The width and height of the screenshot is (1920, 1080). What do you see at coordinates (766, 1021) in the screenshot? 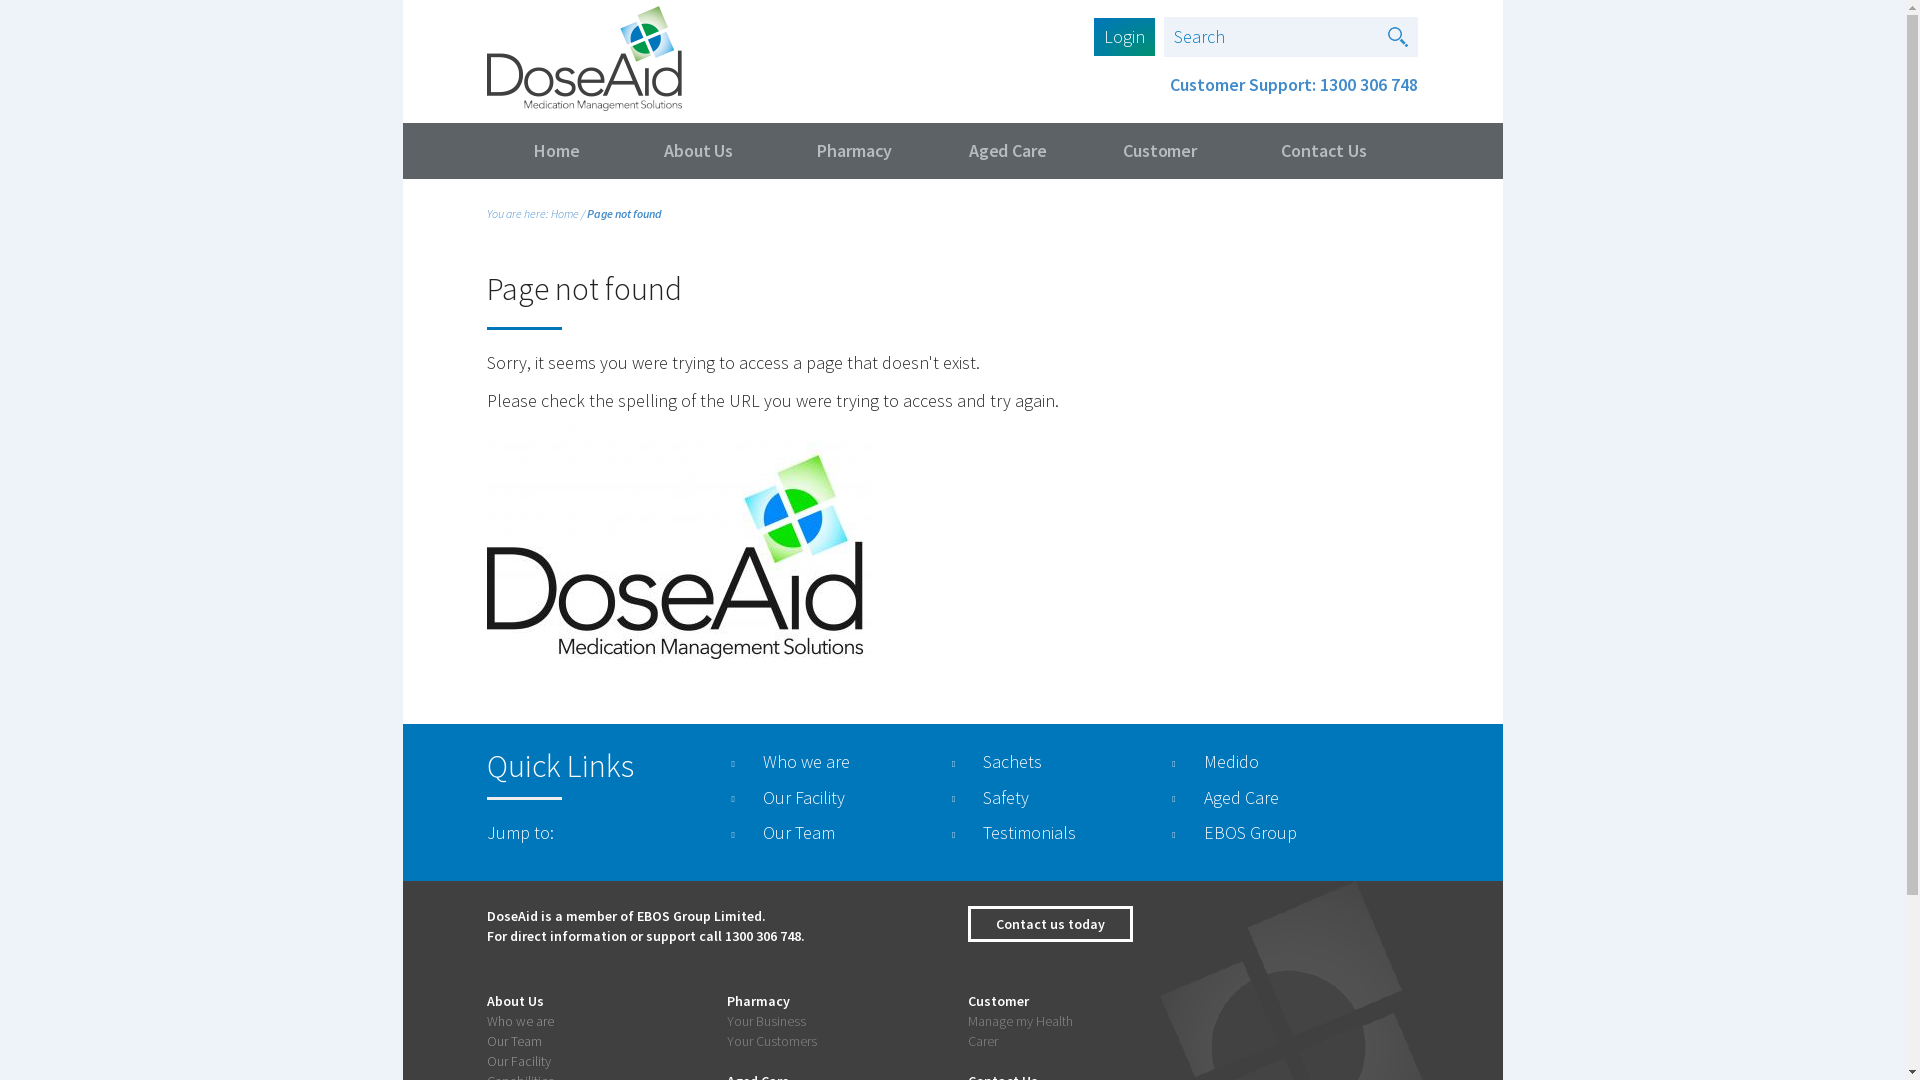
I see `Your Business` at bounding box center [766, 1021].